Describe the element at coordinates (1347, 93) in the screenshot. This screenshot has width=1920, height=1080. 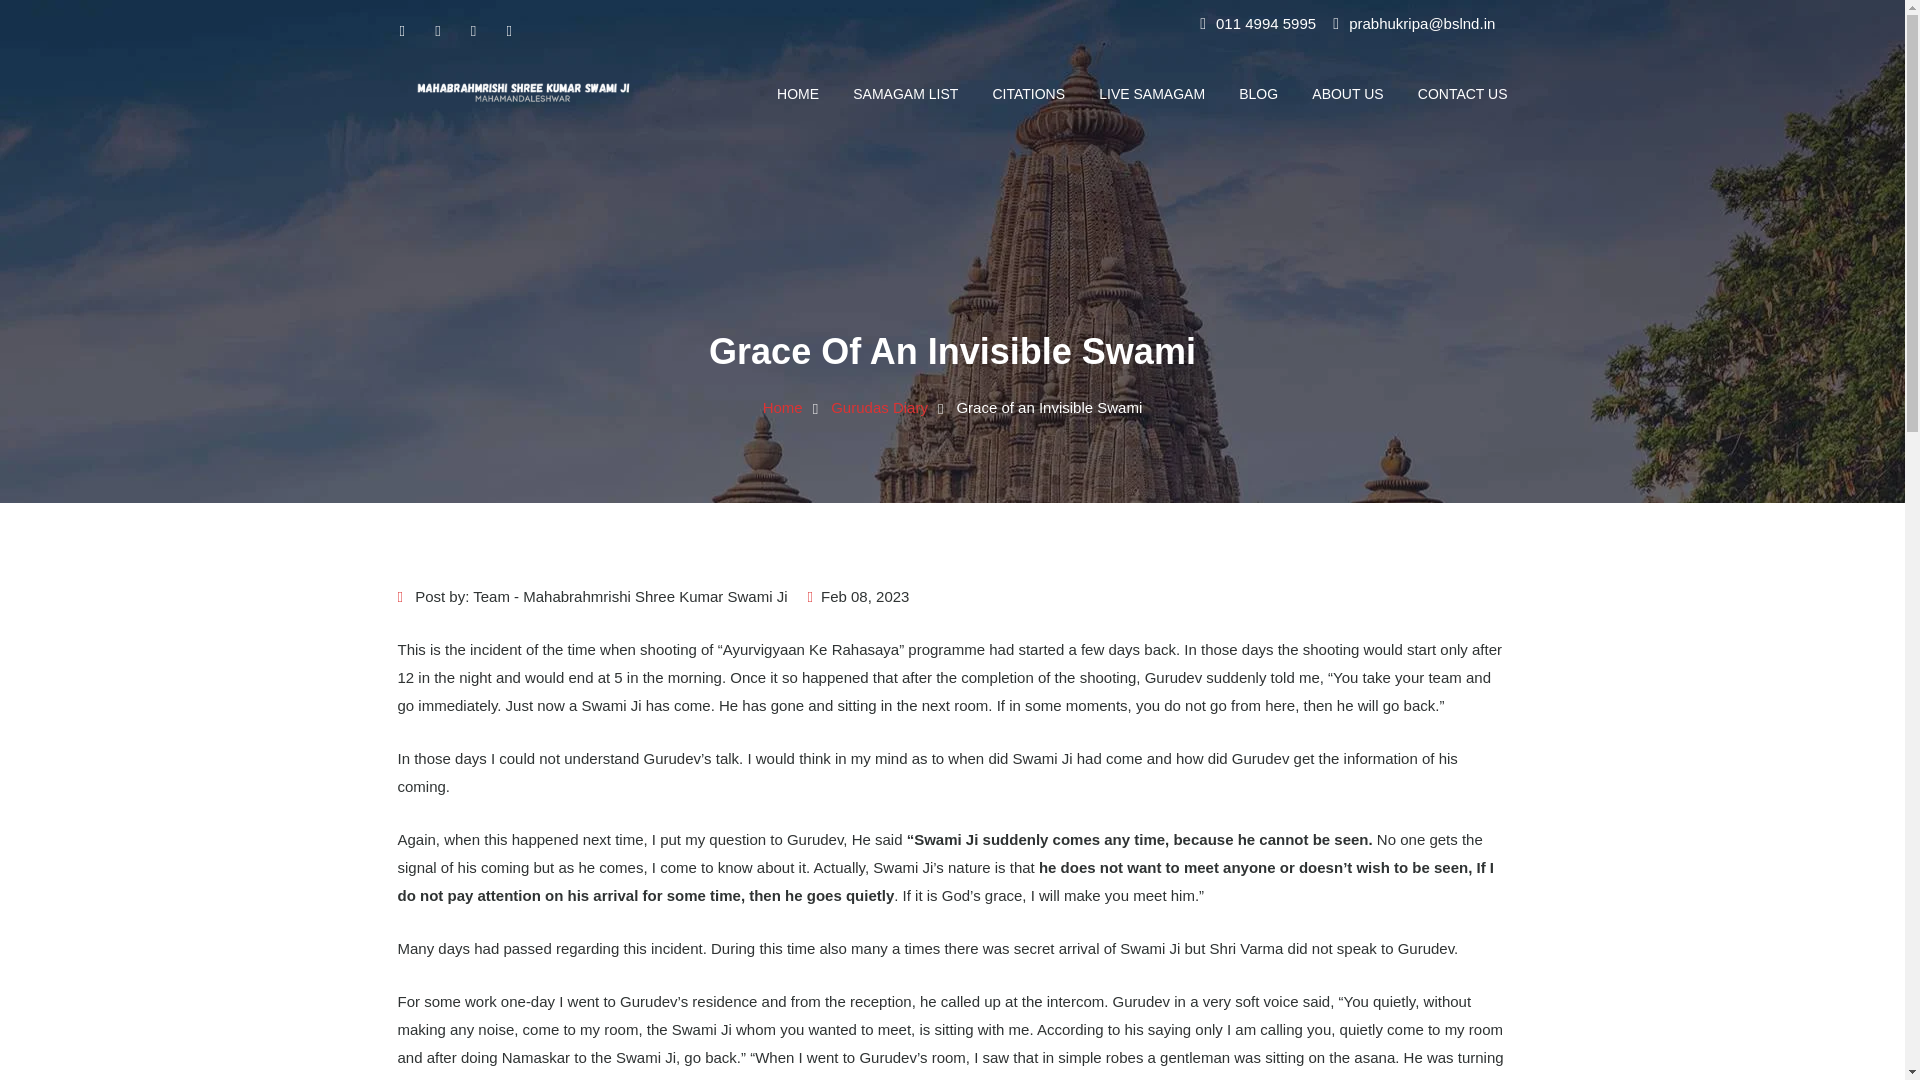
I see `ABOUT US` at that location.